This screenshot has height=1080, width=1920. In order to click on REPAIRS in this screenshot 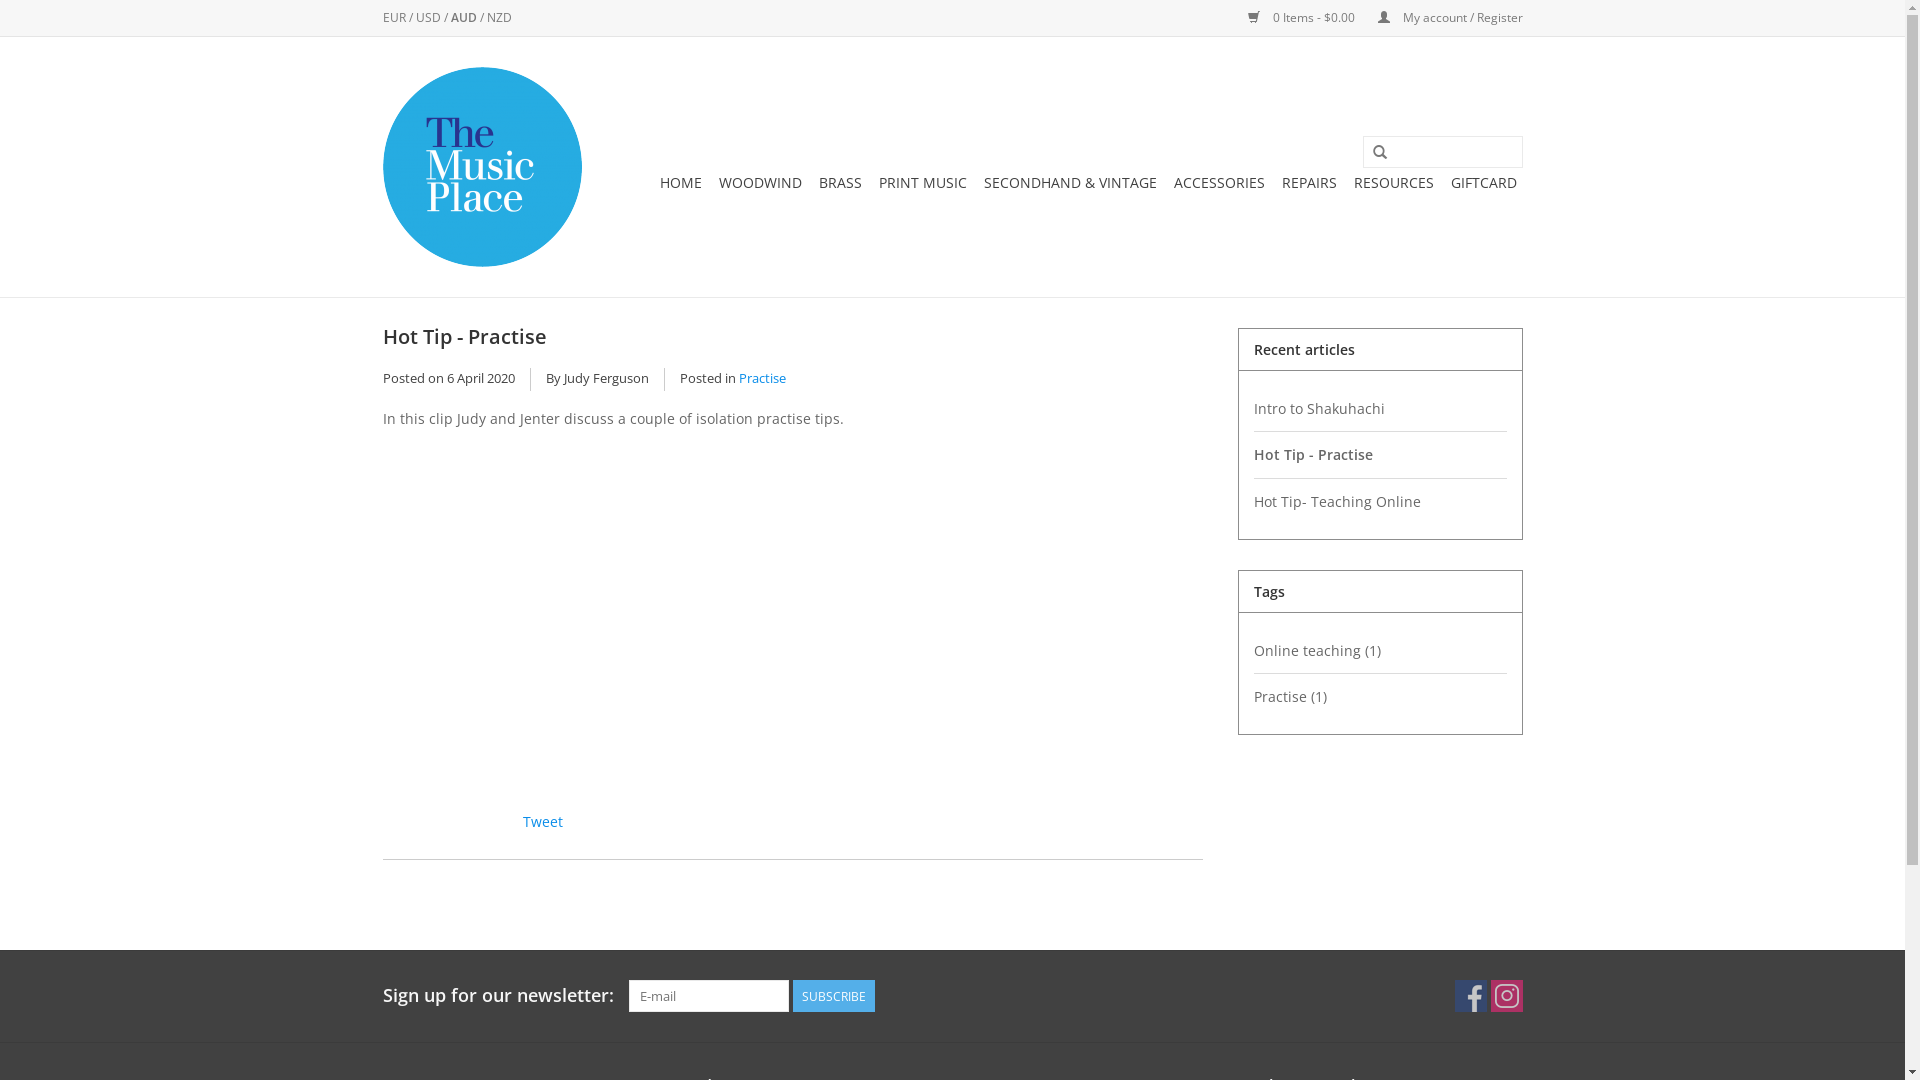, I will do `click(1310, 182)`.